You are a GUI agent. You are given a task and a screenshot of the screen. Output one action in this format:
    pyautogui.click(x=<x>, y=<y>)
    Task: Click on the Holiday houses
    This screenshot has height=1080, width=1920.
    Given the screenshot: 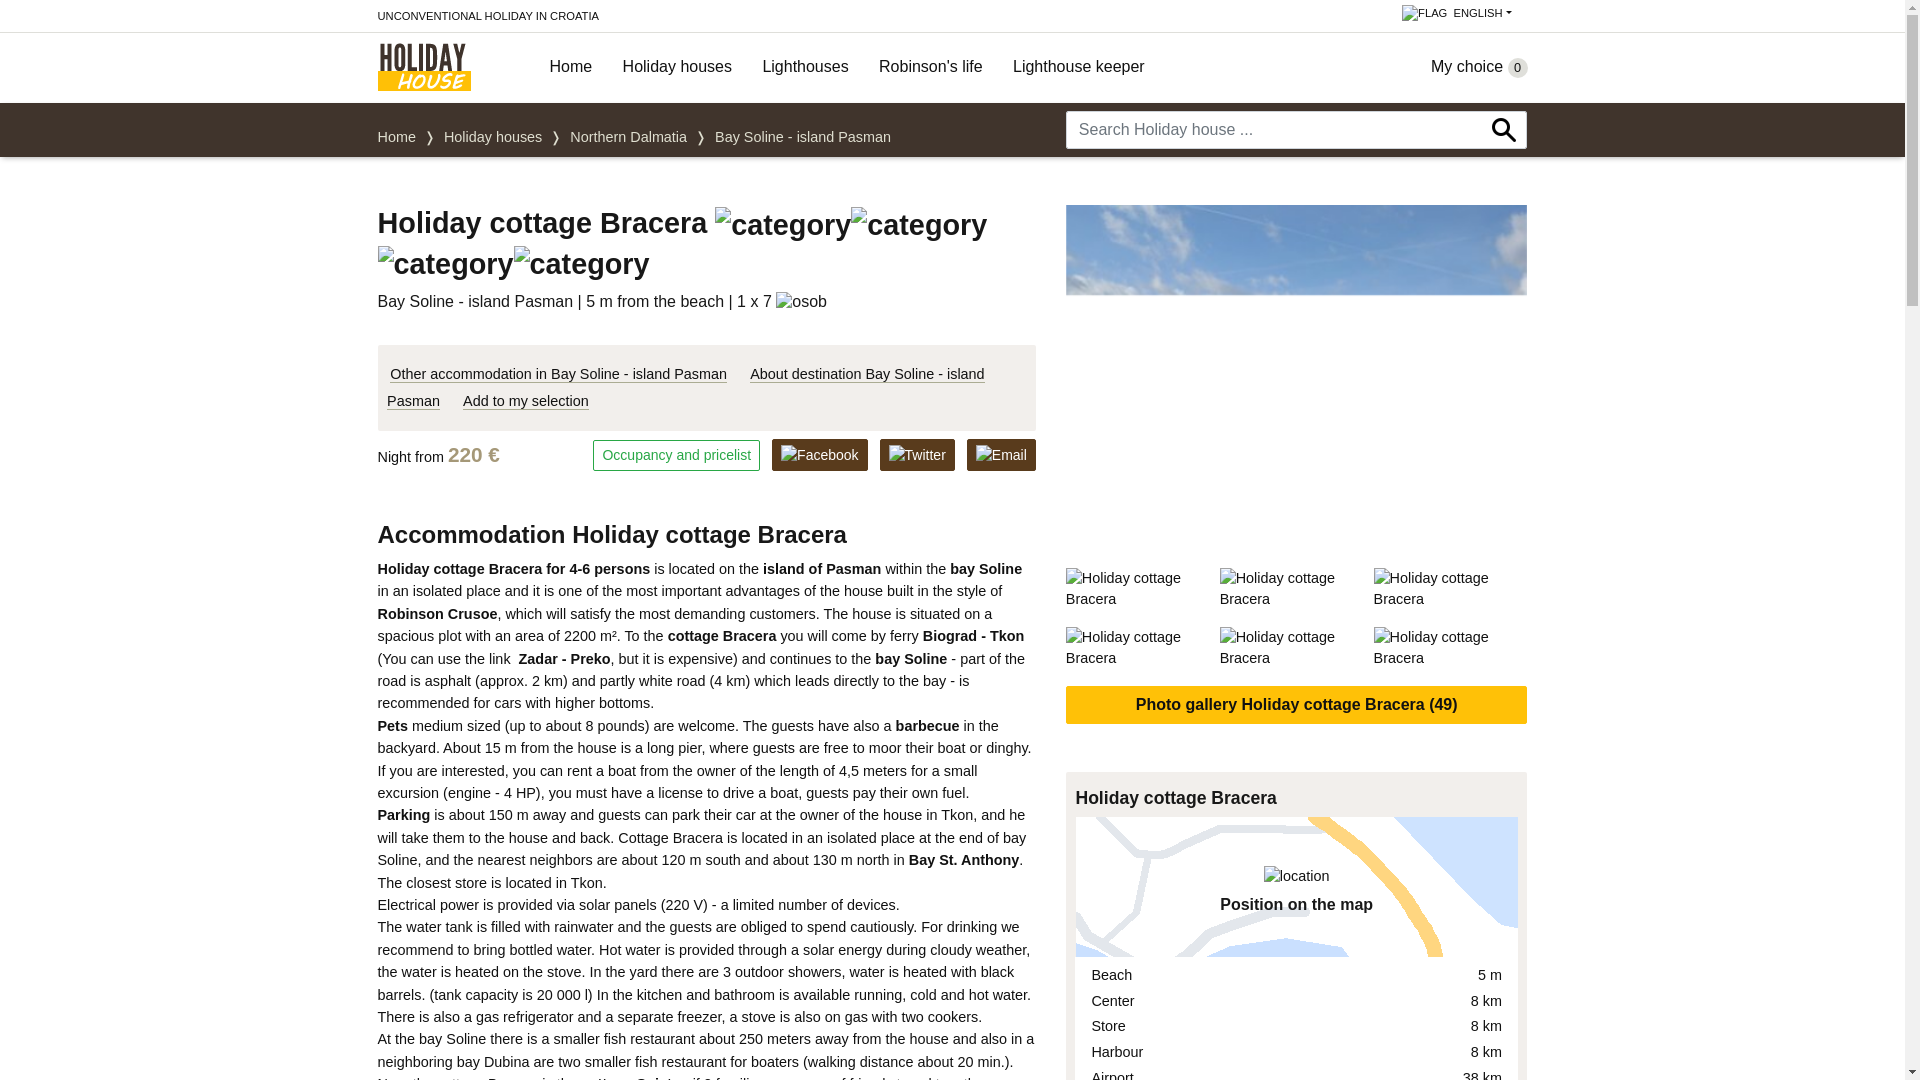 What is the action you would take?
    pyautogui.click(x=684, y=67)
    